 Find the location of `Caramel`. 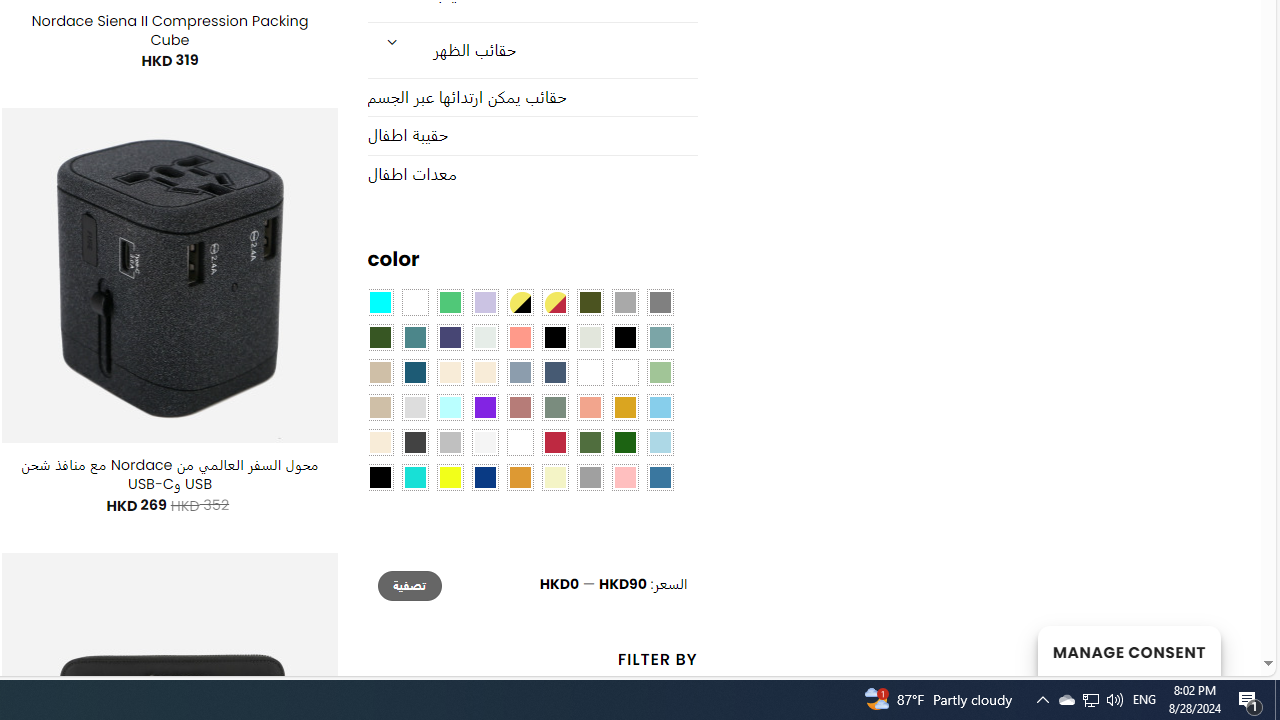

Caramel is located at coordinates (450, 372).